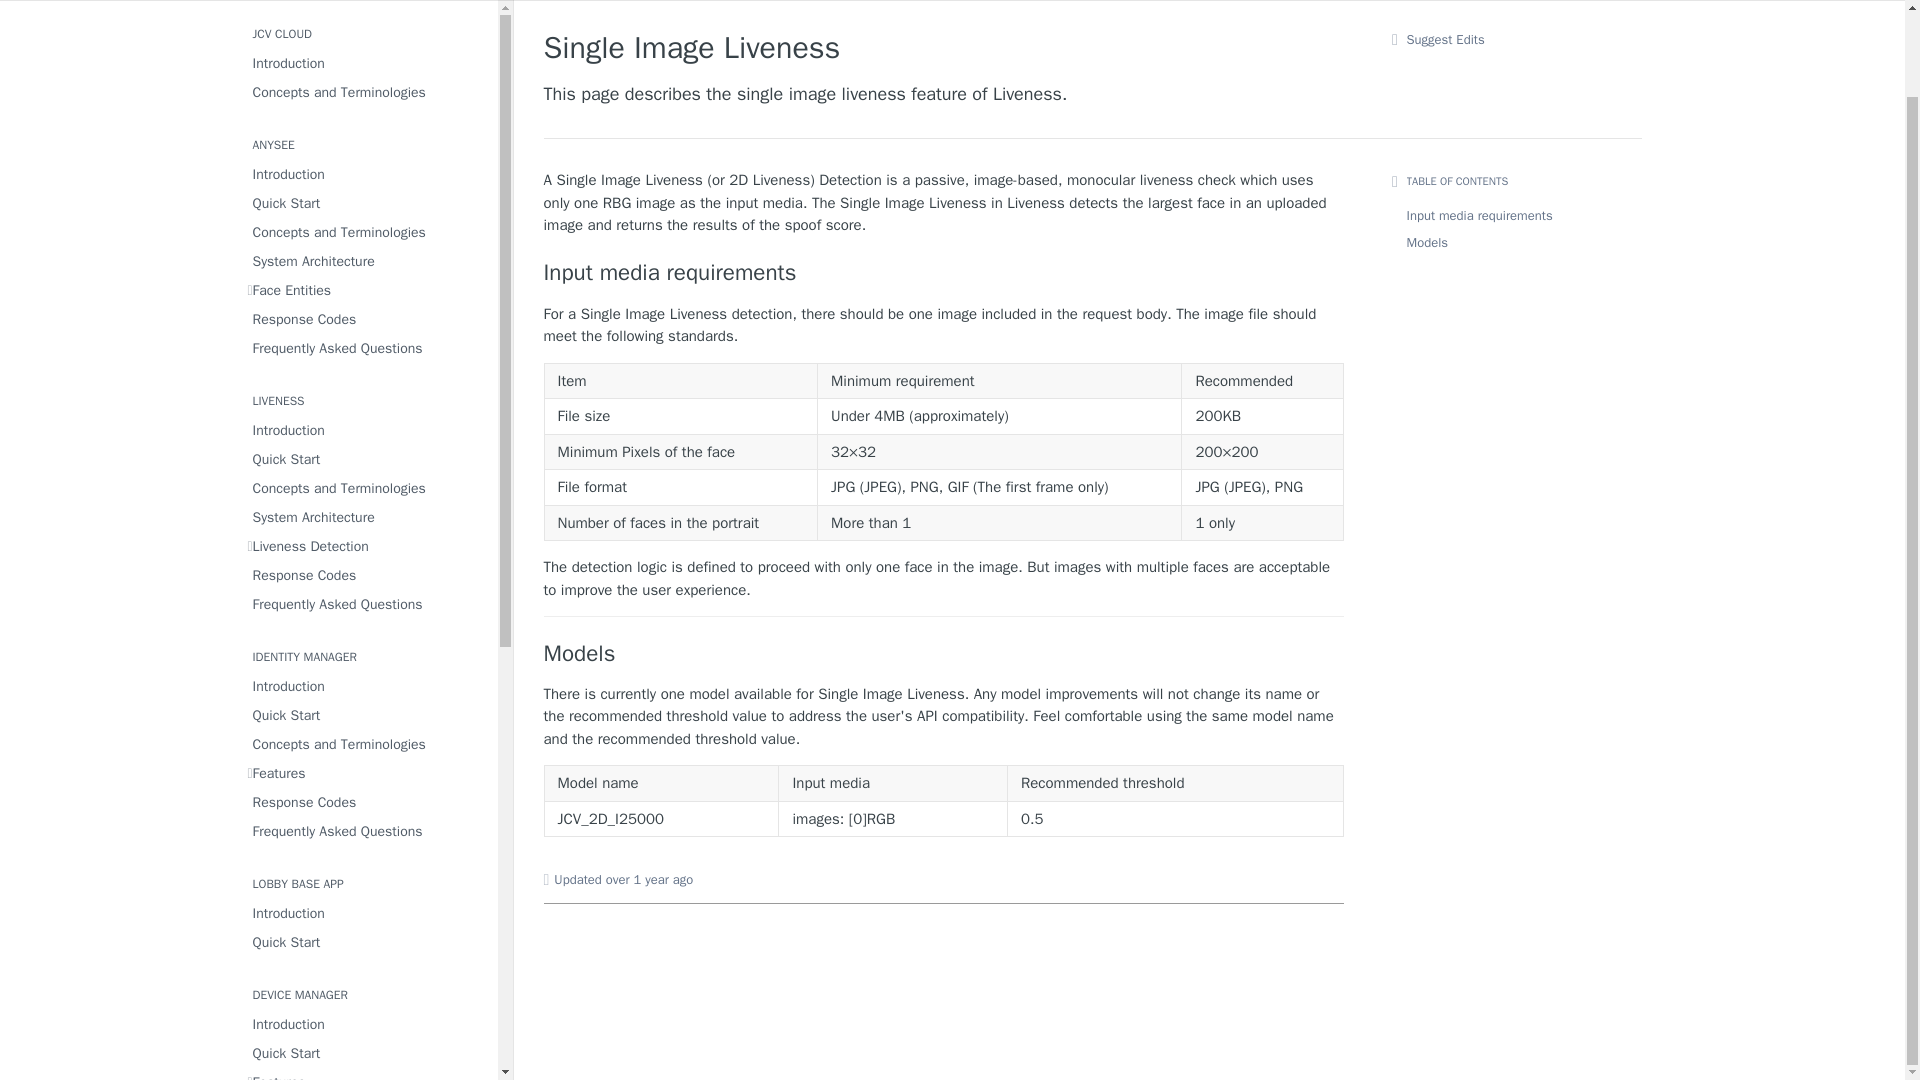  I want to click on Face Entities, so click(366, 290).